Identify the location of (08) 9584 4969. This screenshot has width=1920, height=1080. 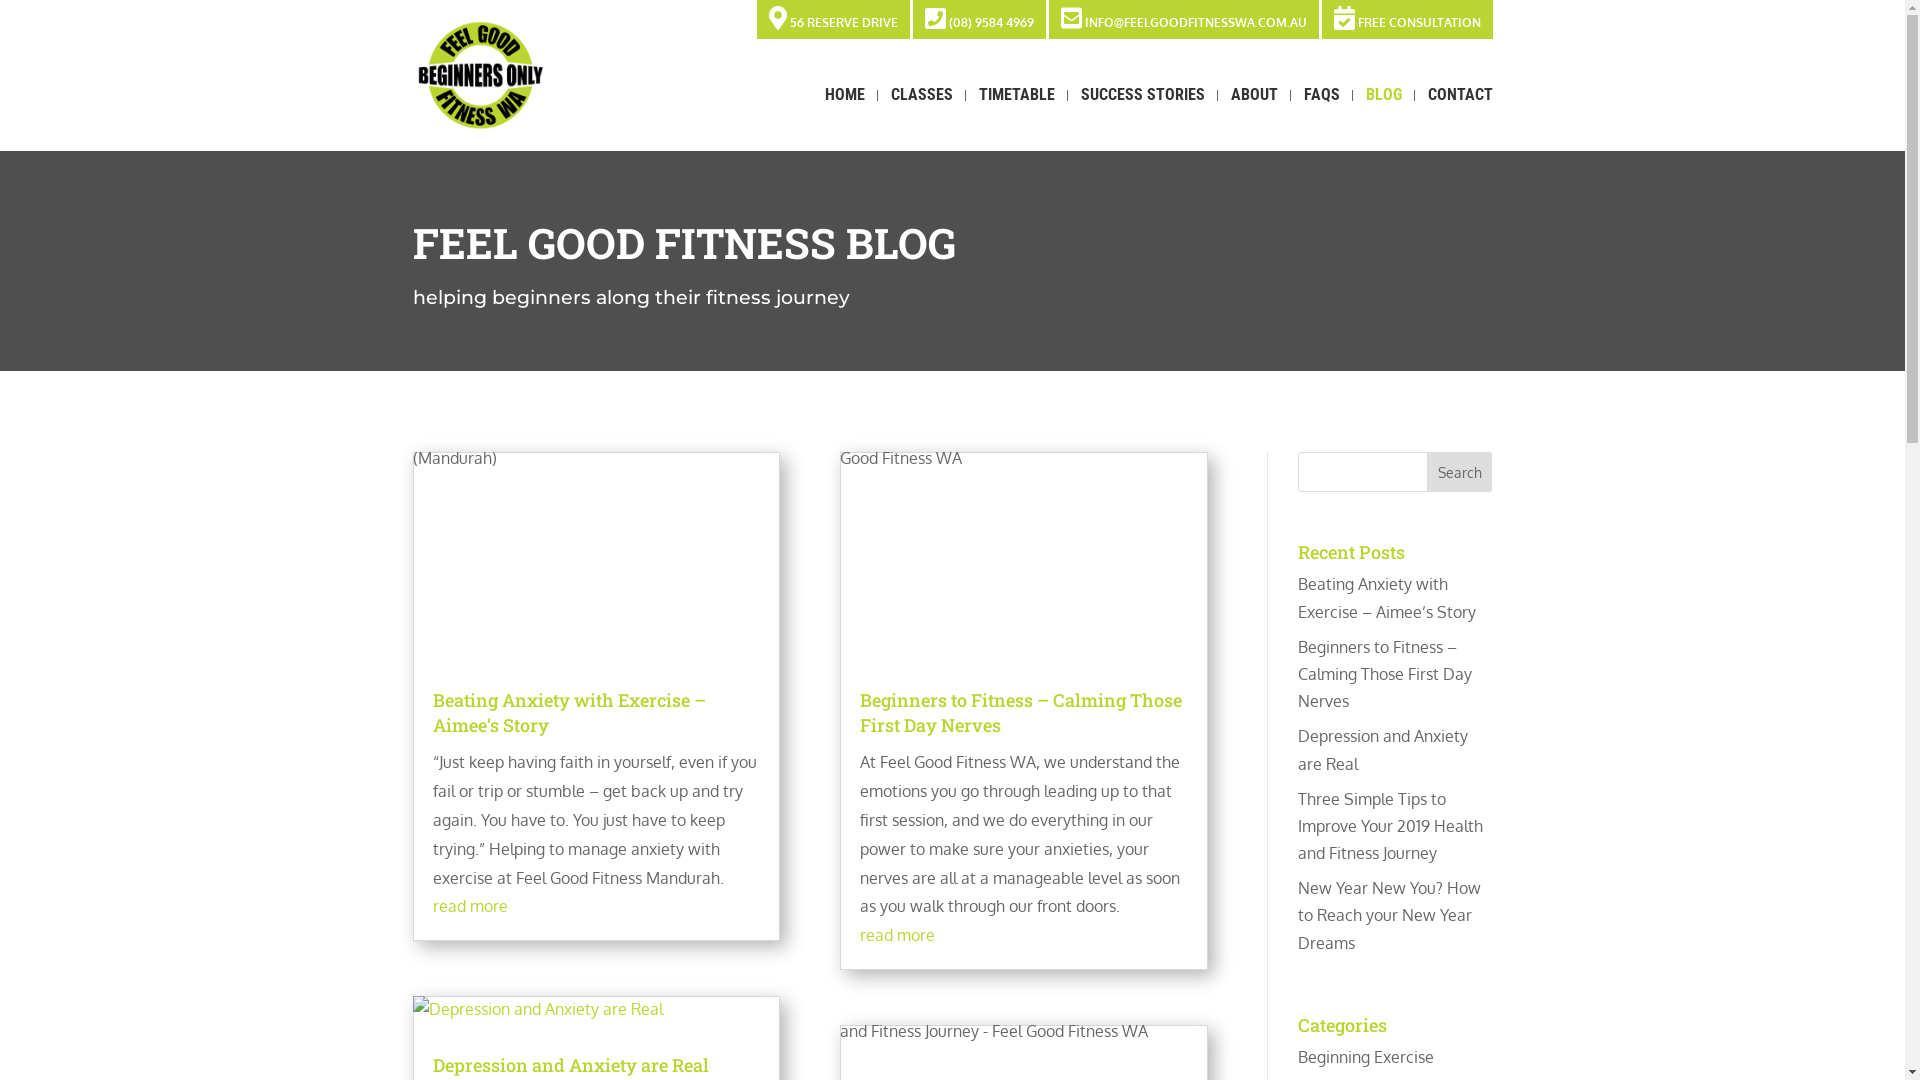
(978, 19).